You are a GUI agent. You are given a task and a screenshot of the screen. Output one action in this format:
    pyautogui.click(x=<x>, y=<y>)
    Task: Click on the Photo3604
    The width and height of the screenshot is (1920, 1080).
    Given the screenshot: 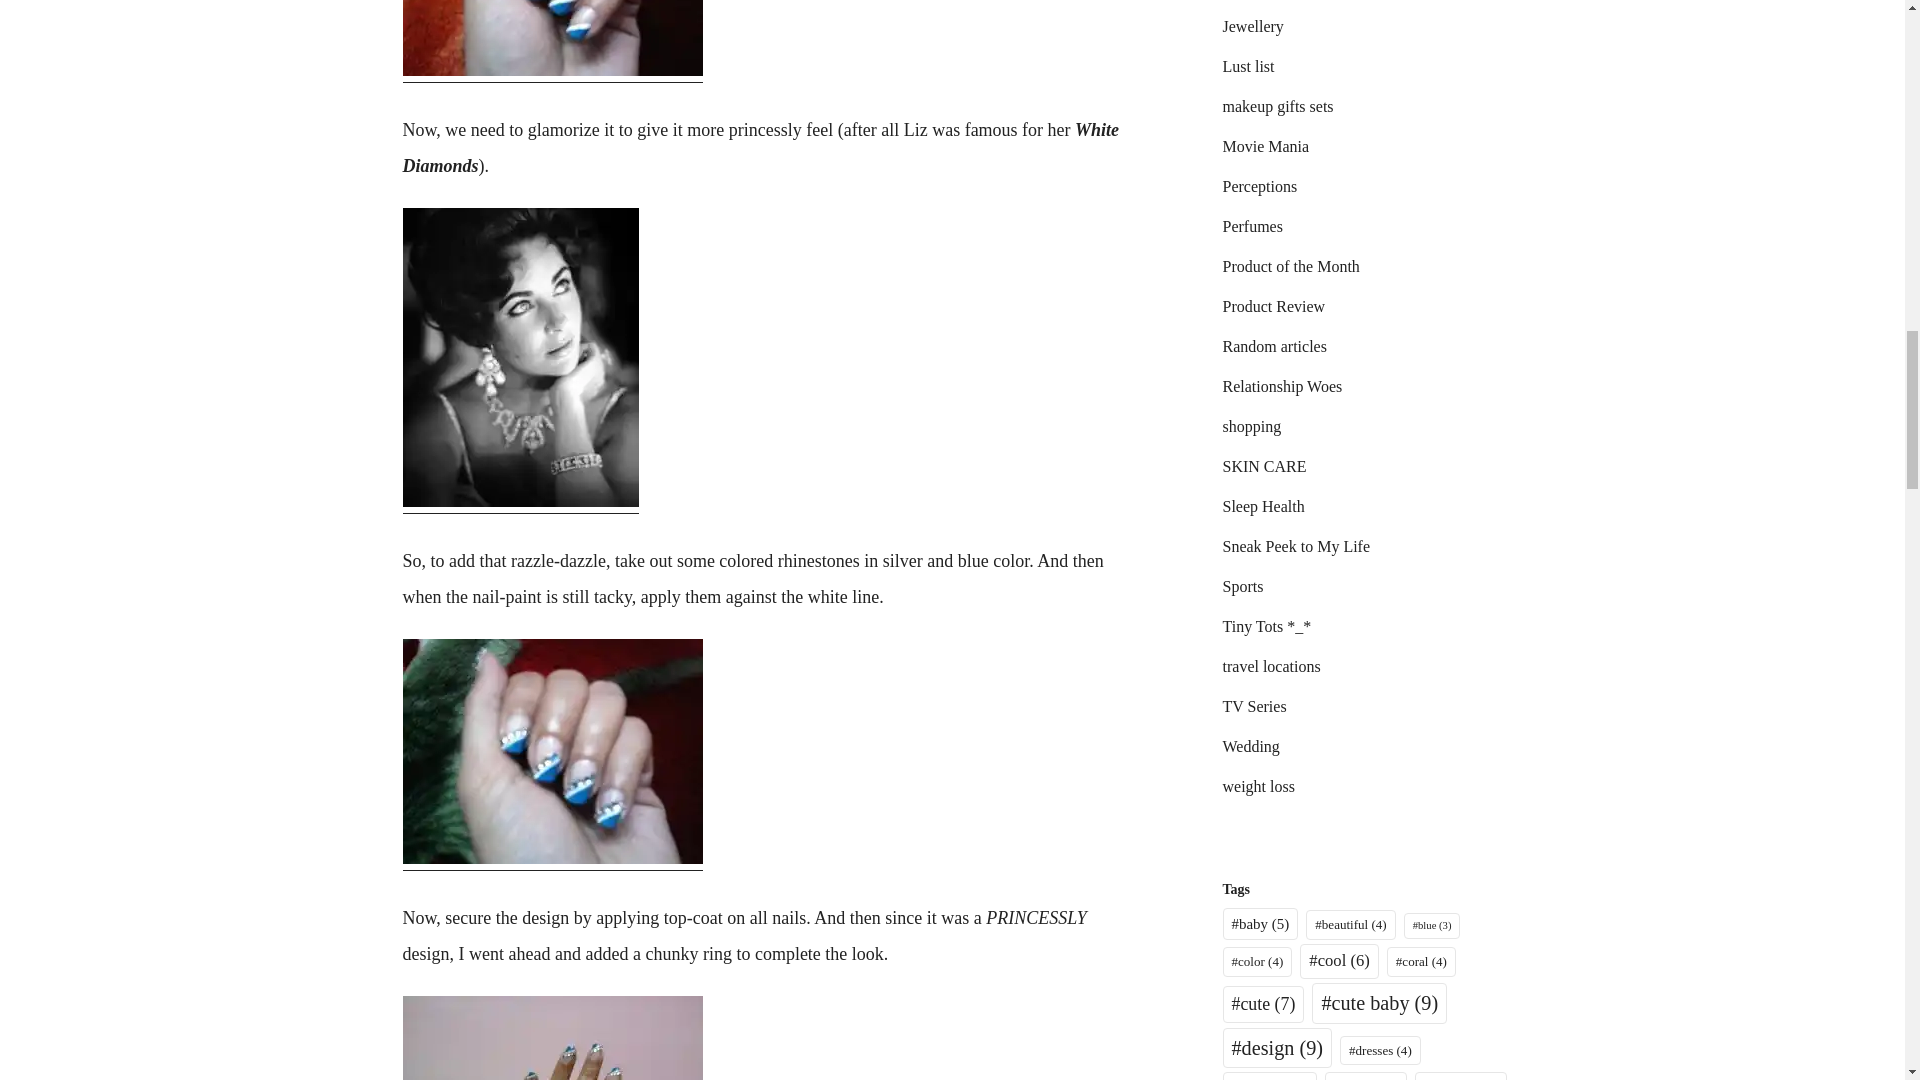 What is the action you would take?
    pyautogui.click(x=552, y=752)
    